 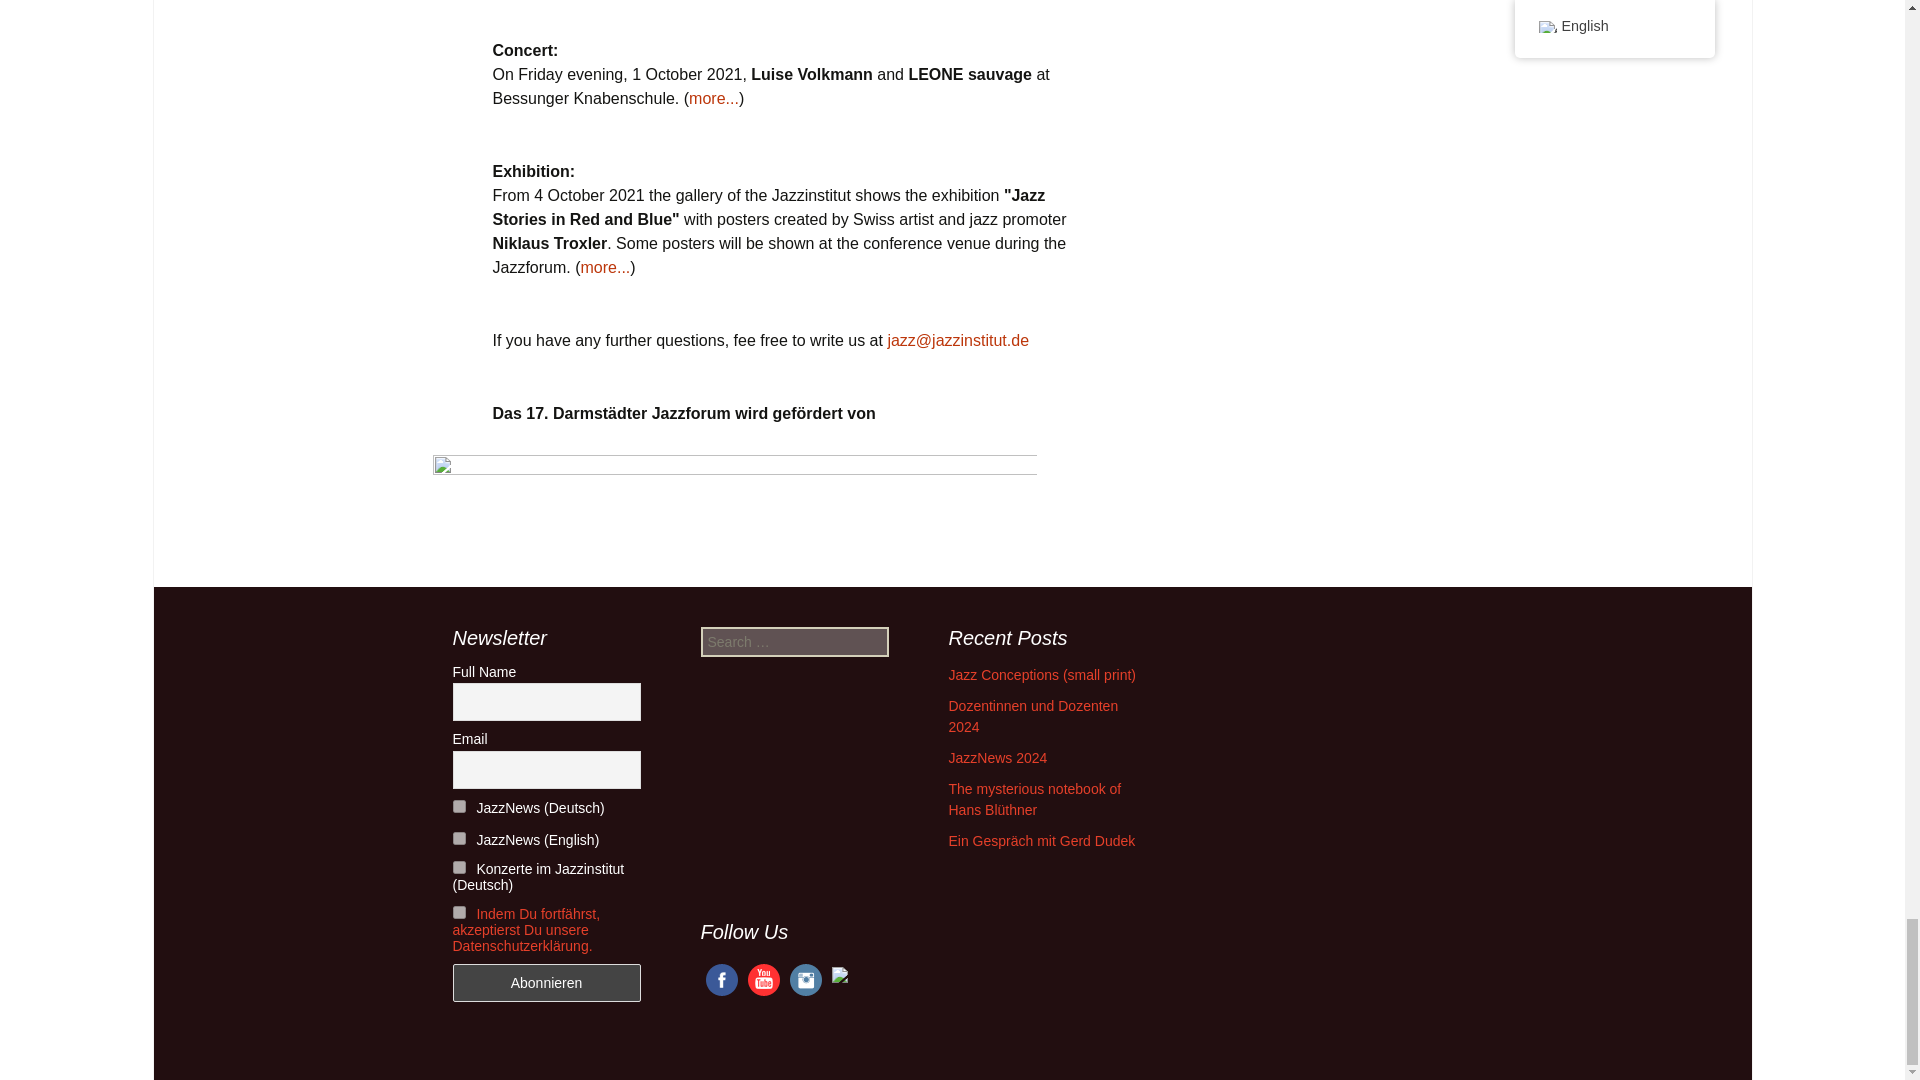 What do you see at coordinates (458, 806) in the screenshot?
I see `1` at bounding box center [458, 806].